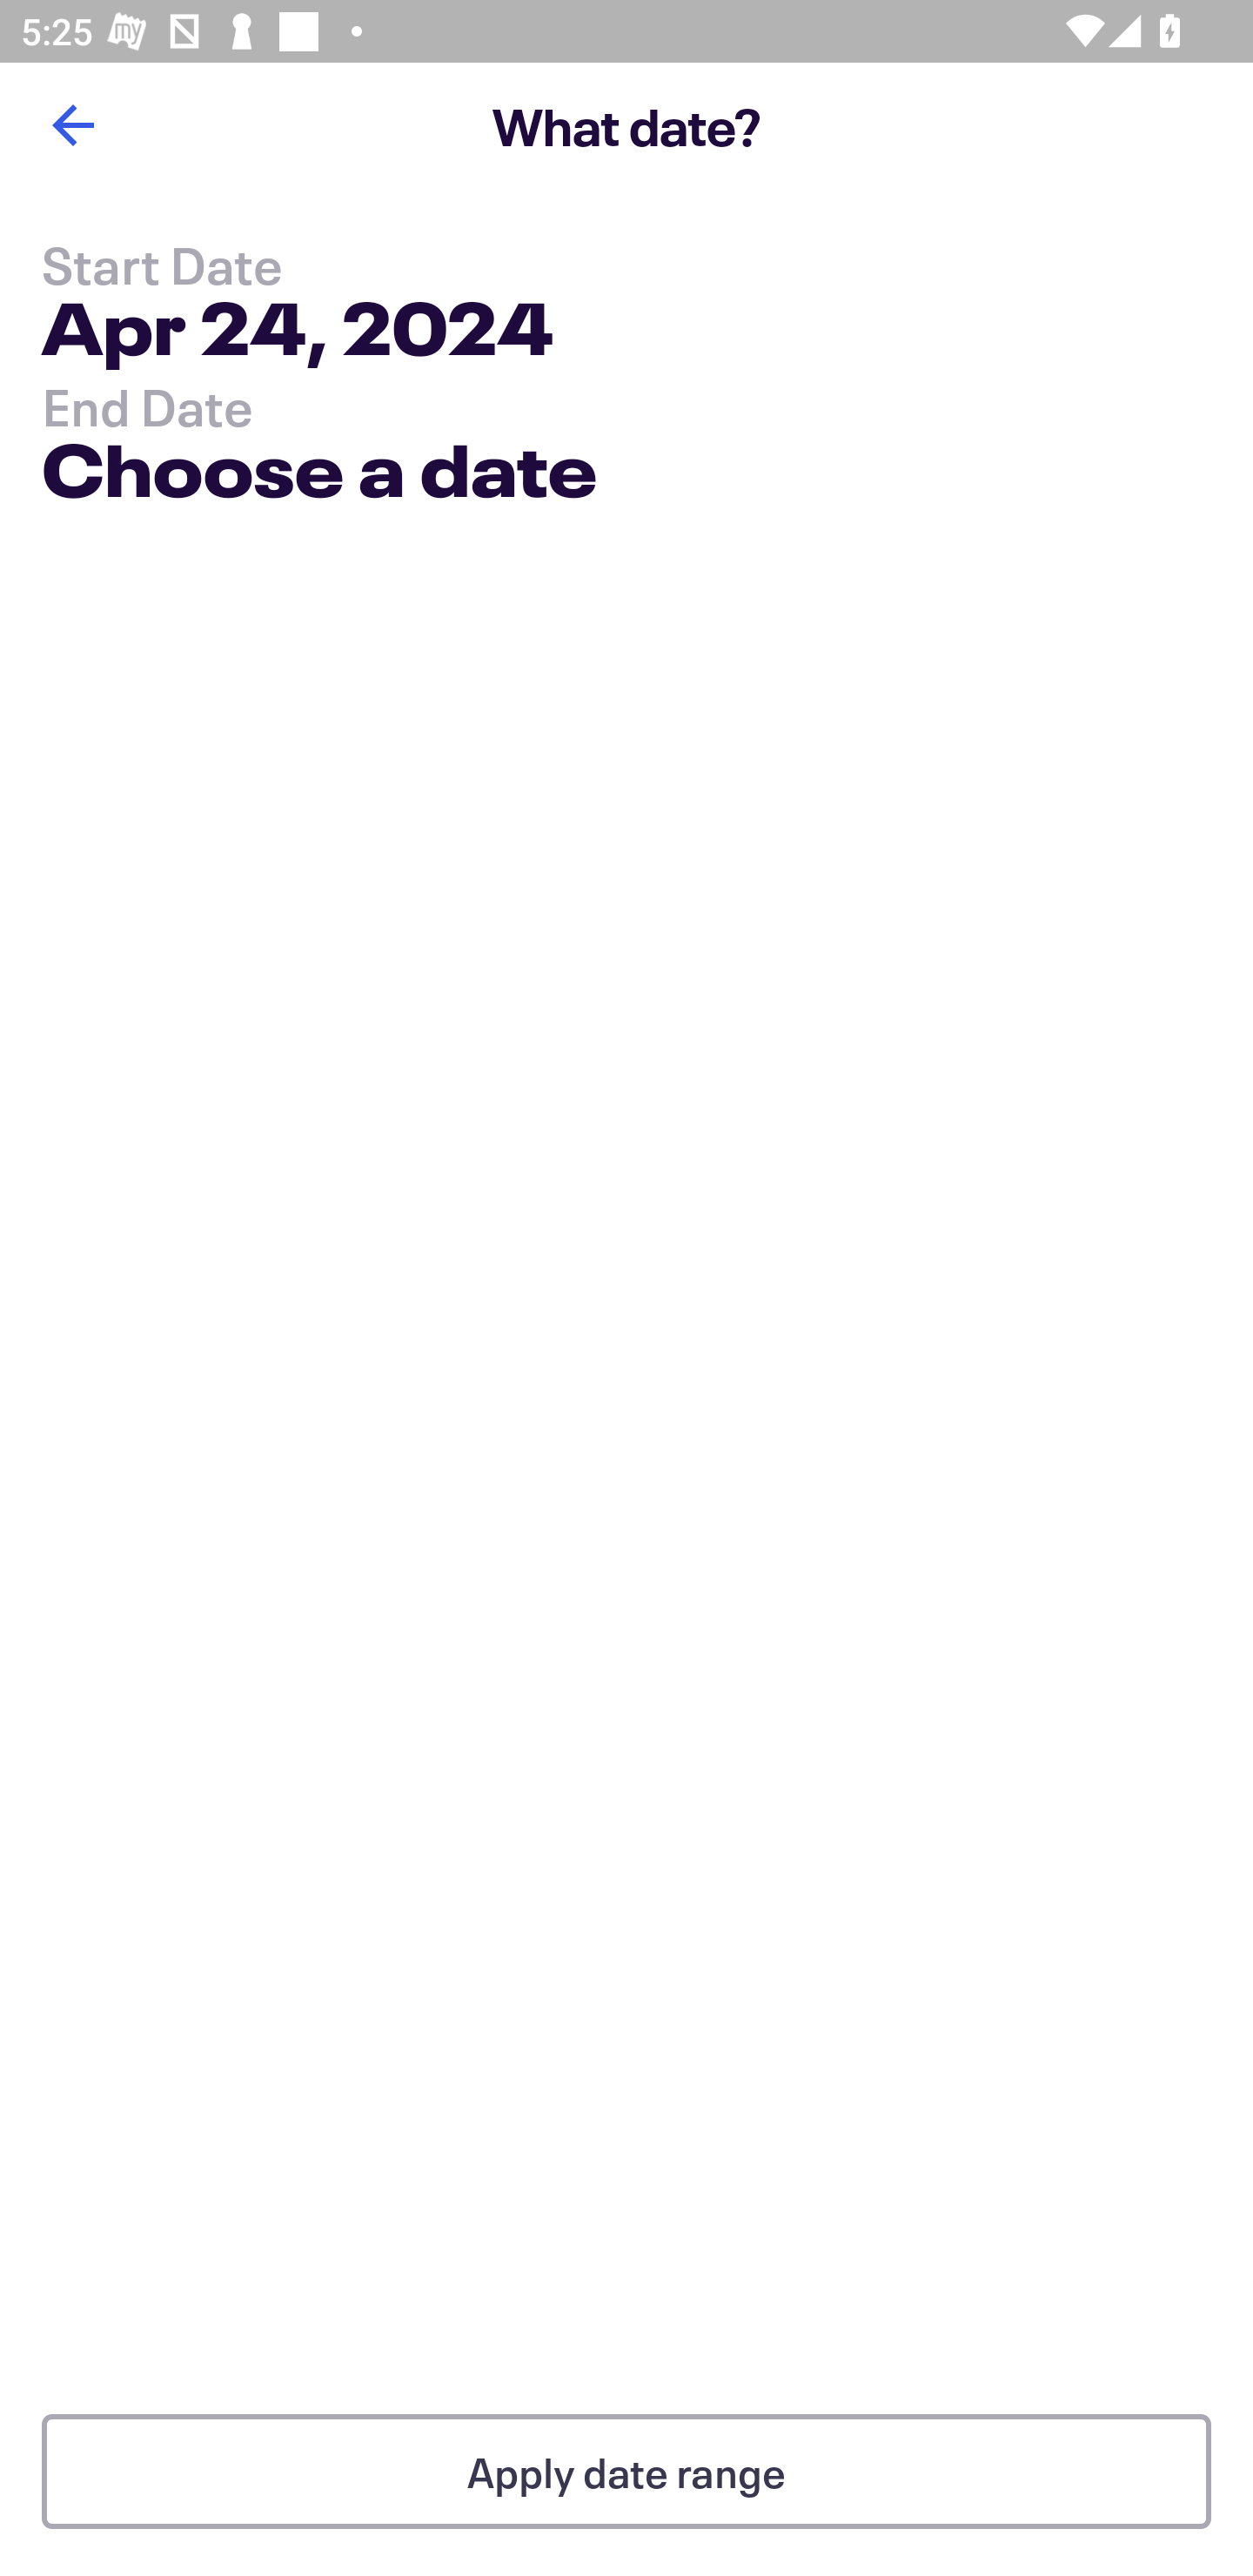 The width and height of the screenshot is (1253, 2576). Describe the element at coordinates (318, 476) in the screenshot. I see `Choose a date` at that location.